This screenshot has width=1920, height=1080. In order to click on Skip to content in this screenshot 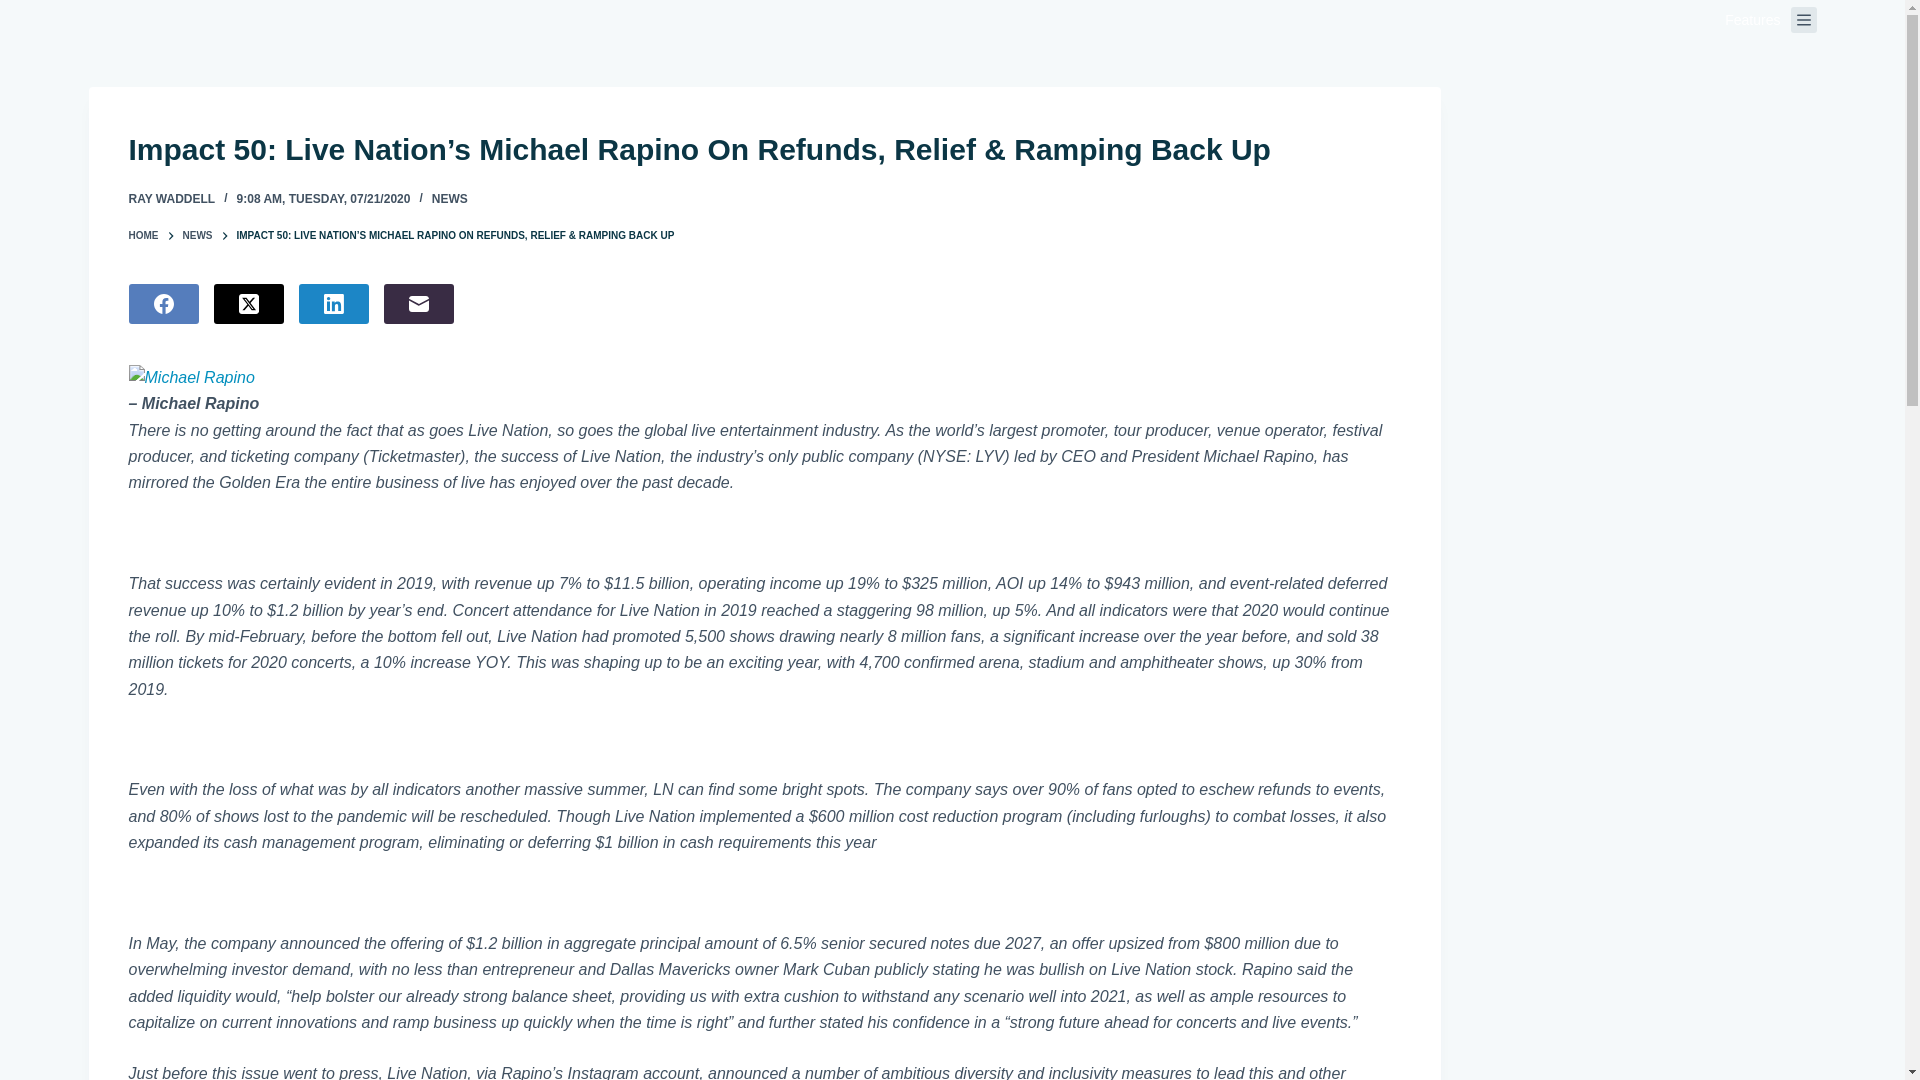, I will do `click(20, 10)`.